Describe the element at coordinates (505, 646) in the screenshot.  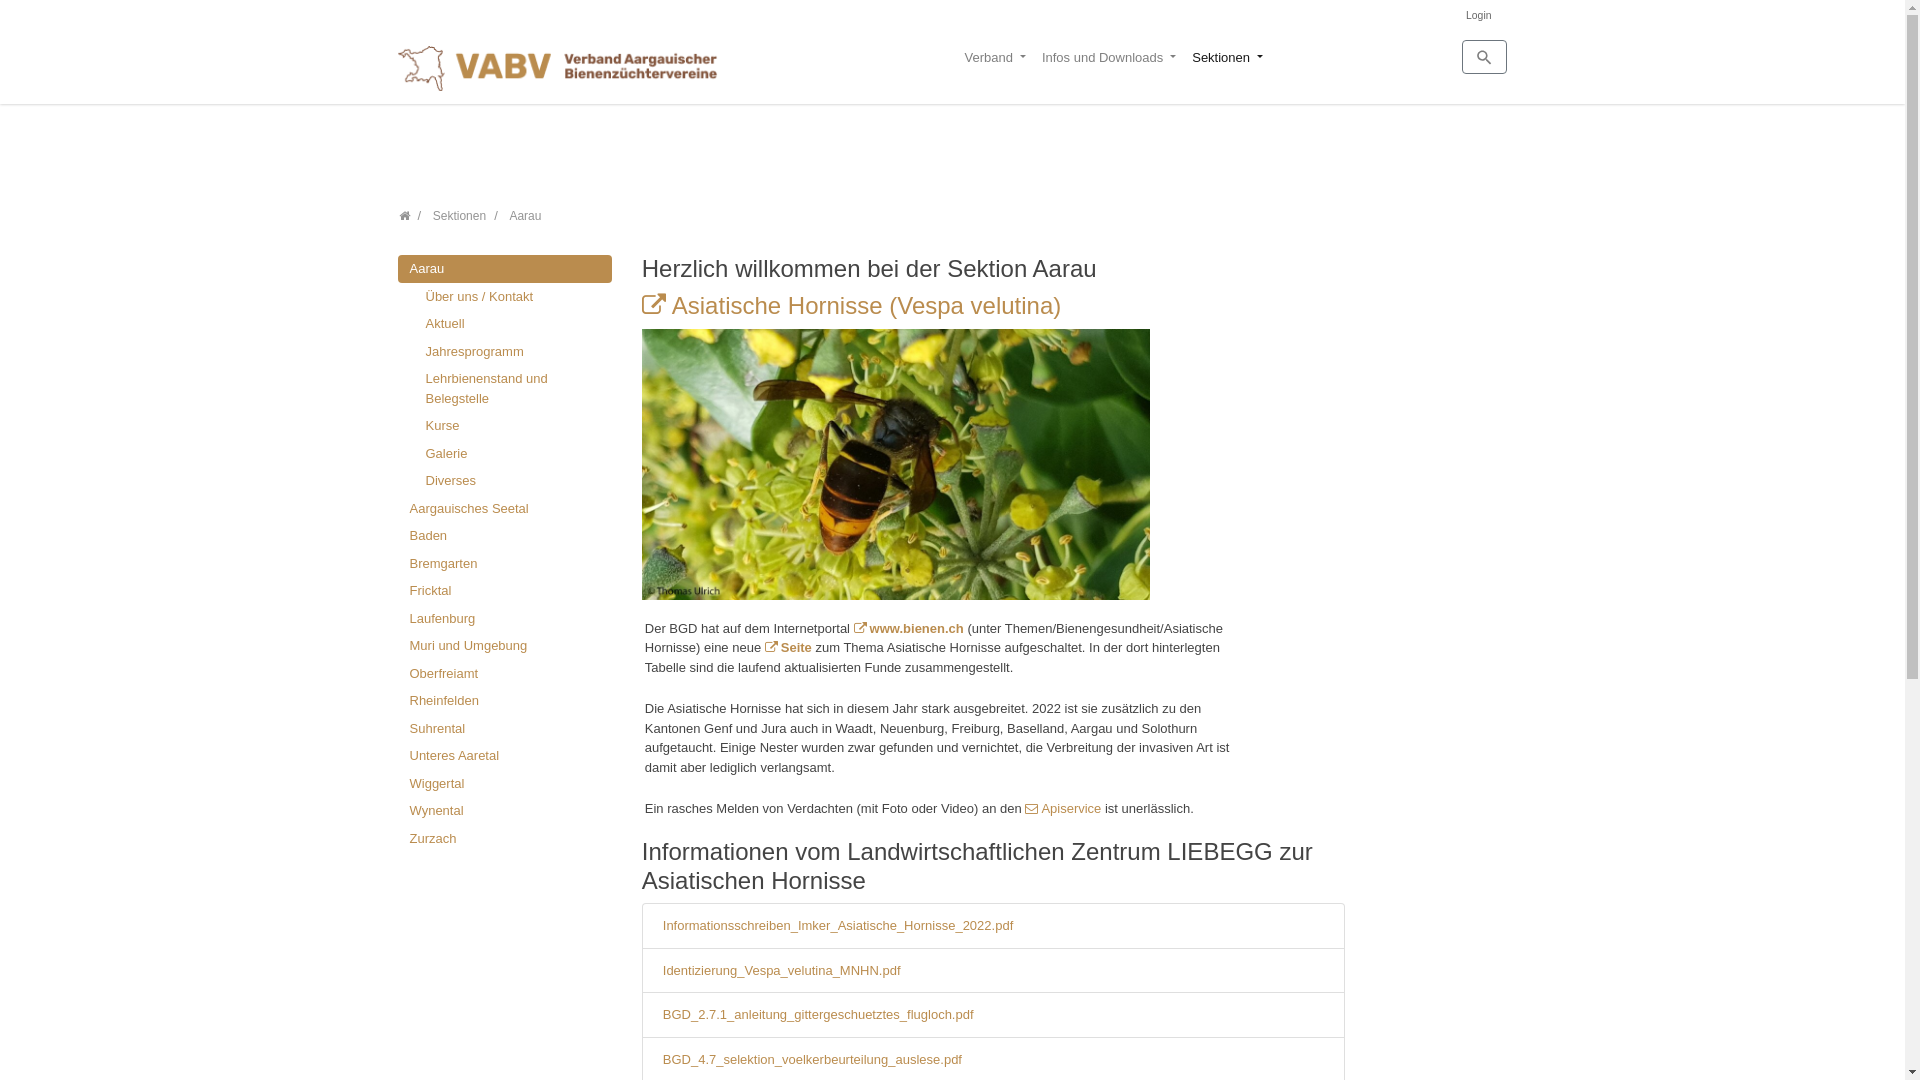
I see `Muri und Umgebung` at that location.